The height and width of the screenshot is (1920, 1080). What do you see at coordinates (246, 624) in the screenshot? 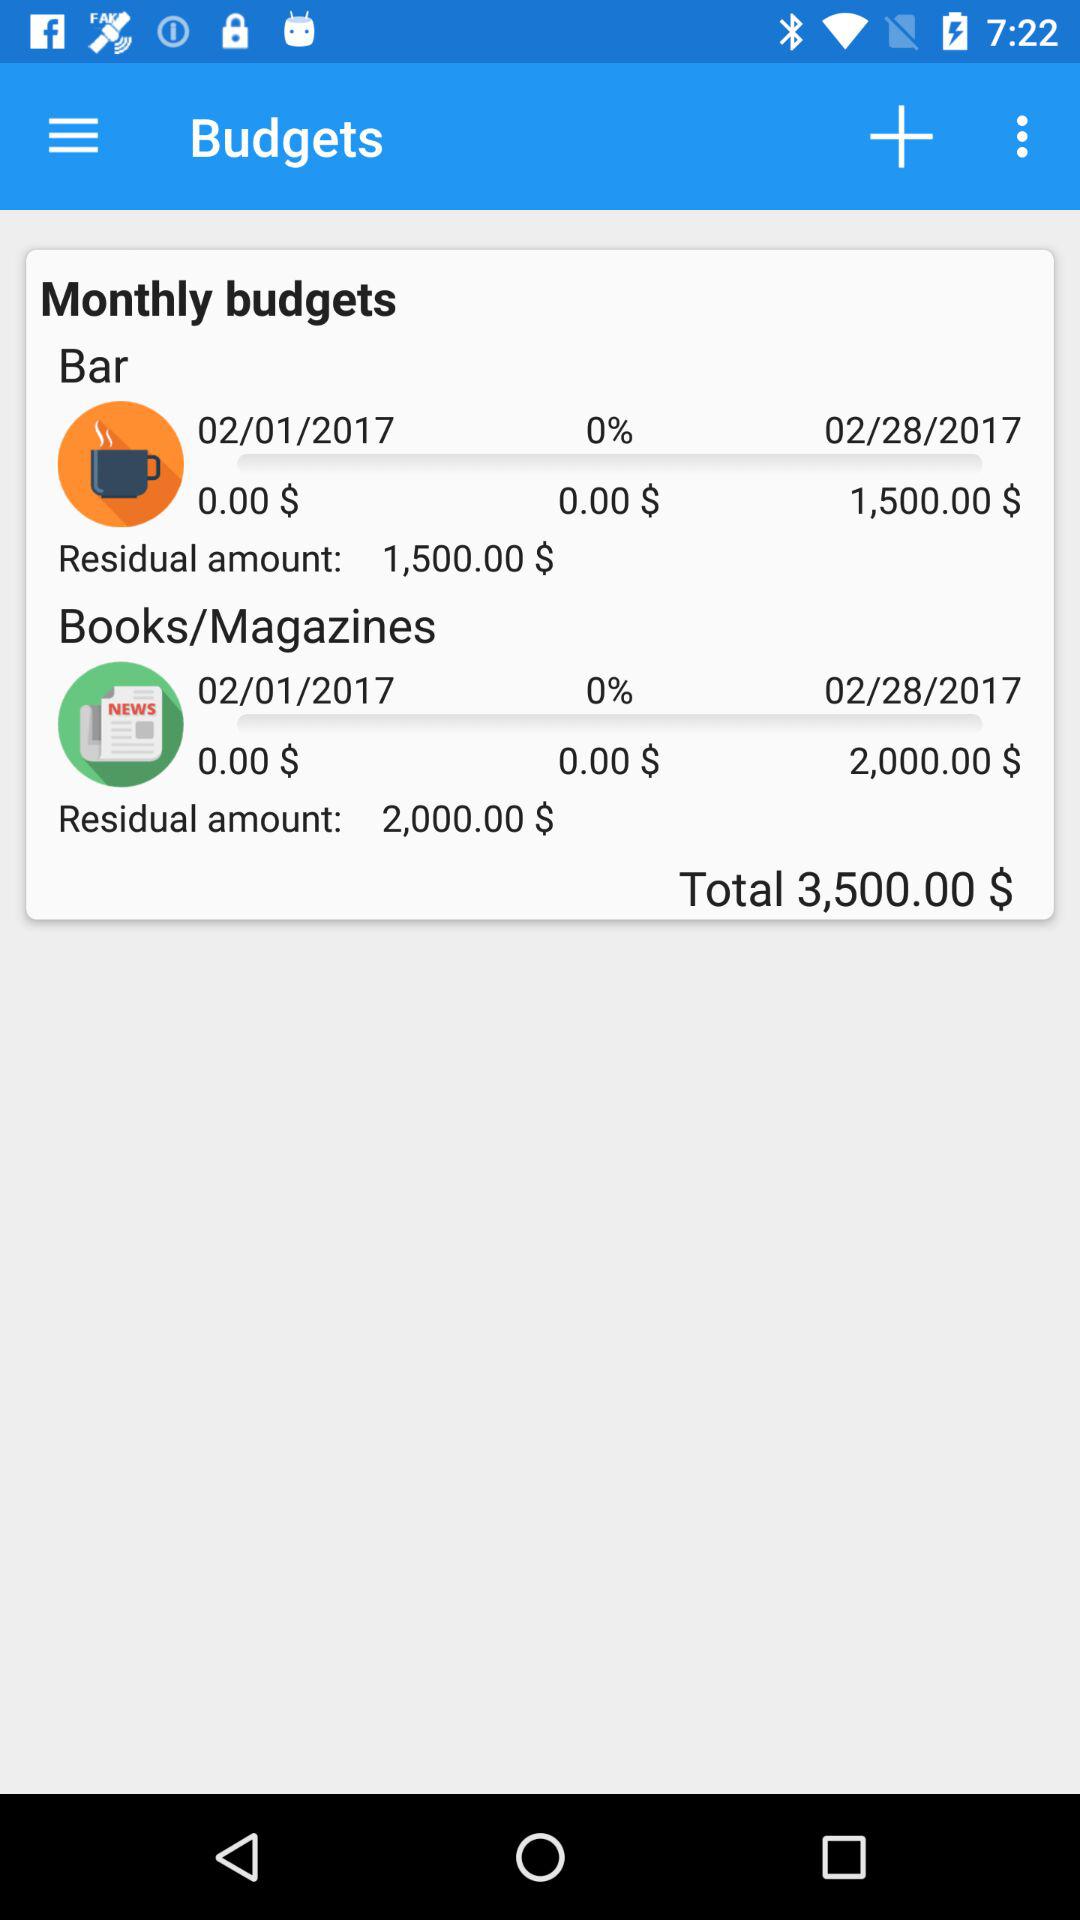
I see `tap the icon to the left of the 0%` at bounding box center [246, 624].